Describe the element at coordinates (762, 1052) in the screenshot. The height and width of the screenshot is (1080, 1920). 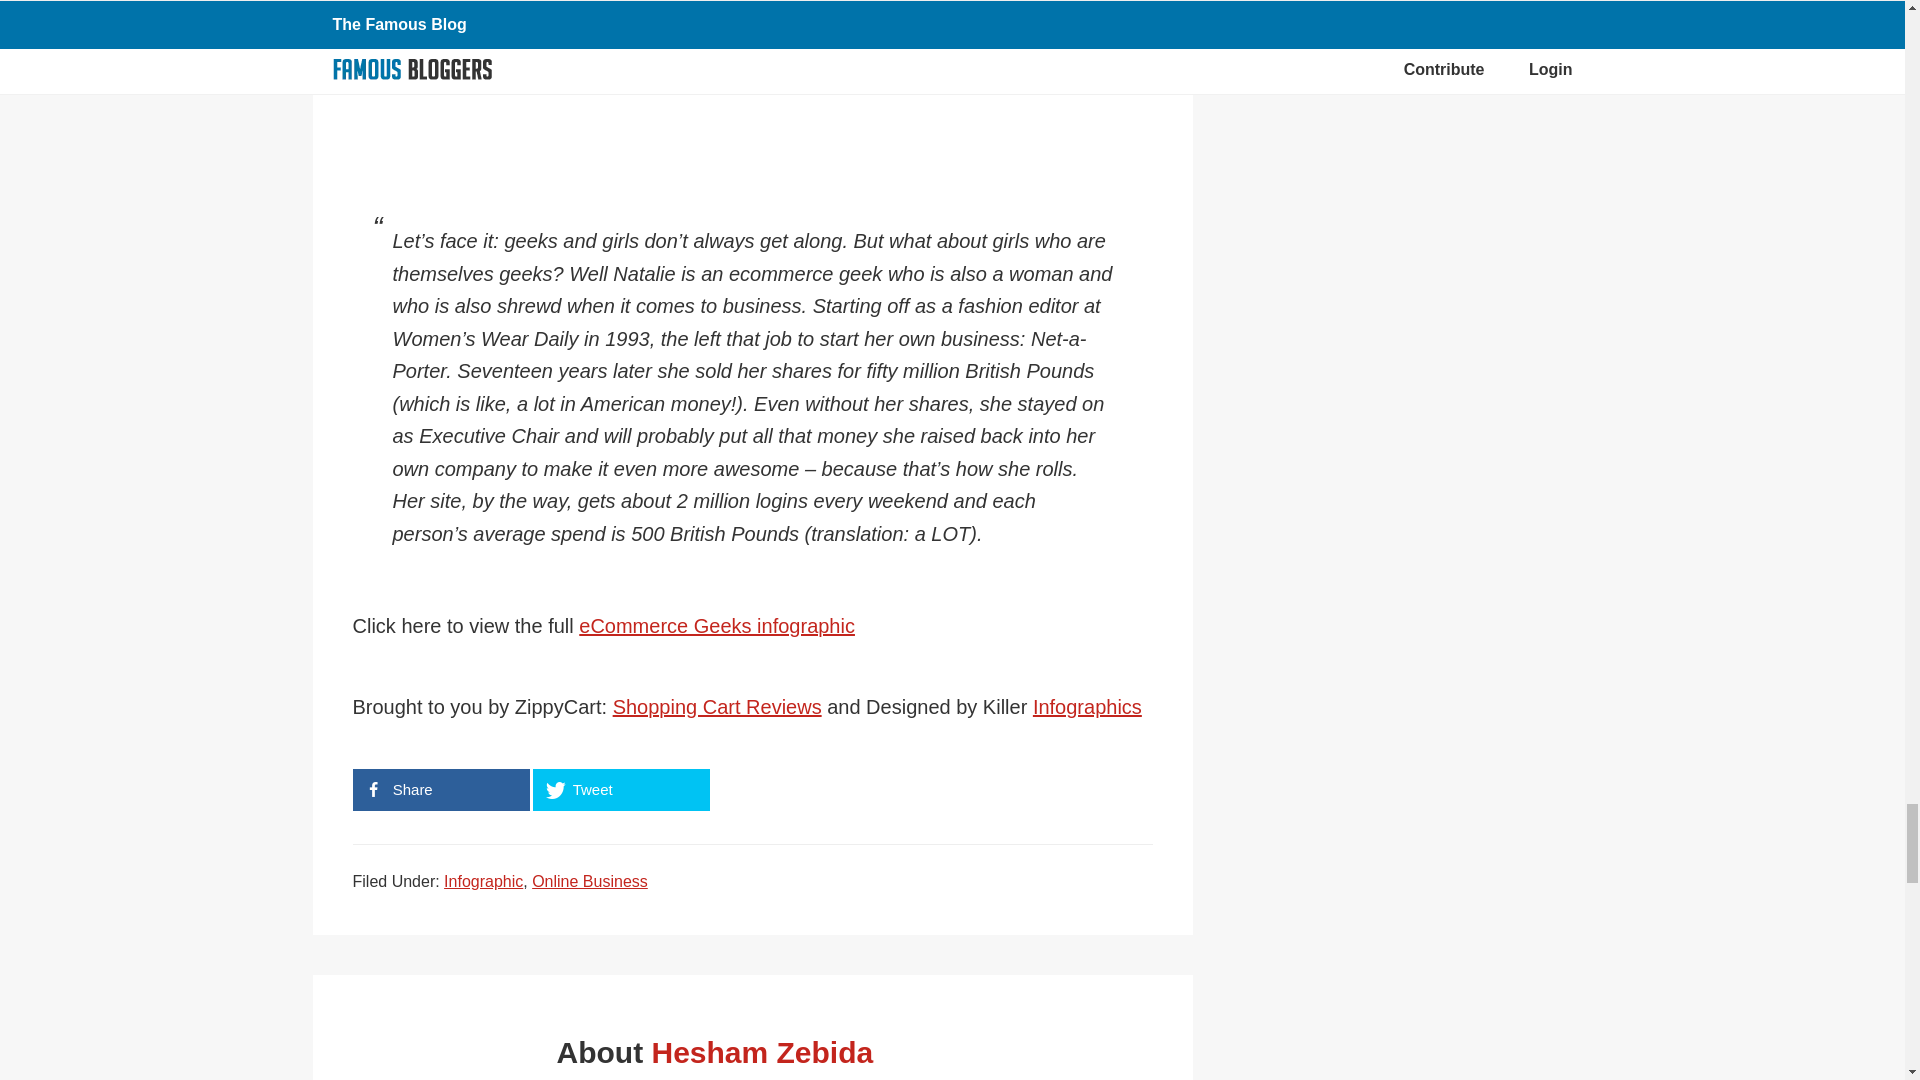
I see `Hesham Zebida` at that location.